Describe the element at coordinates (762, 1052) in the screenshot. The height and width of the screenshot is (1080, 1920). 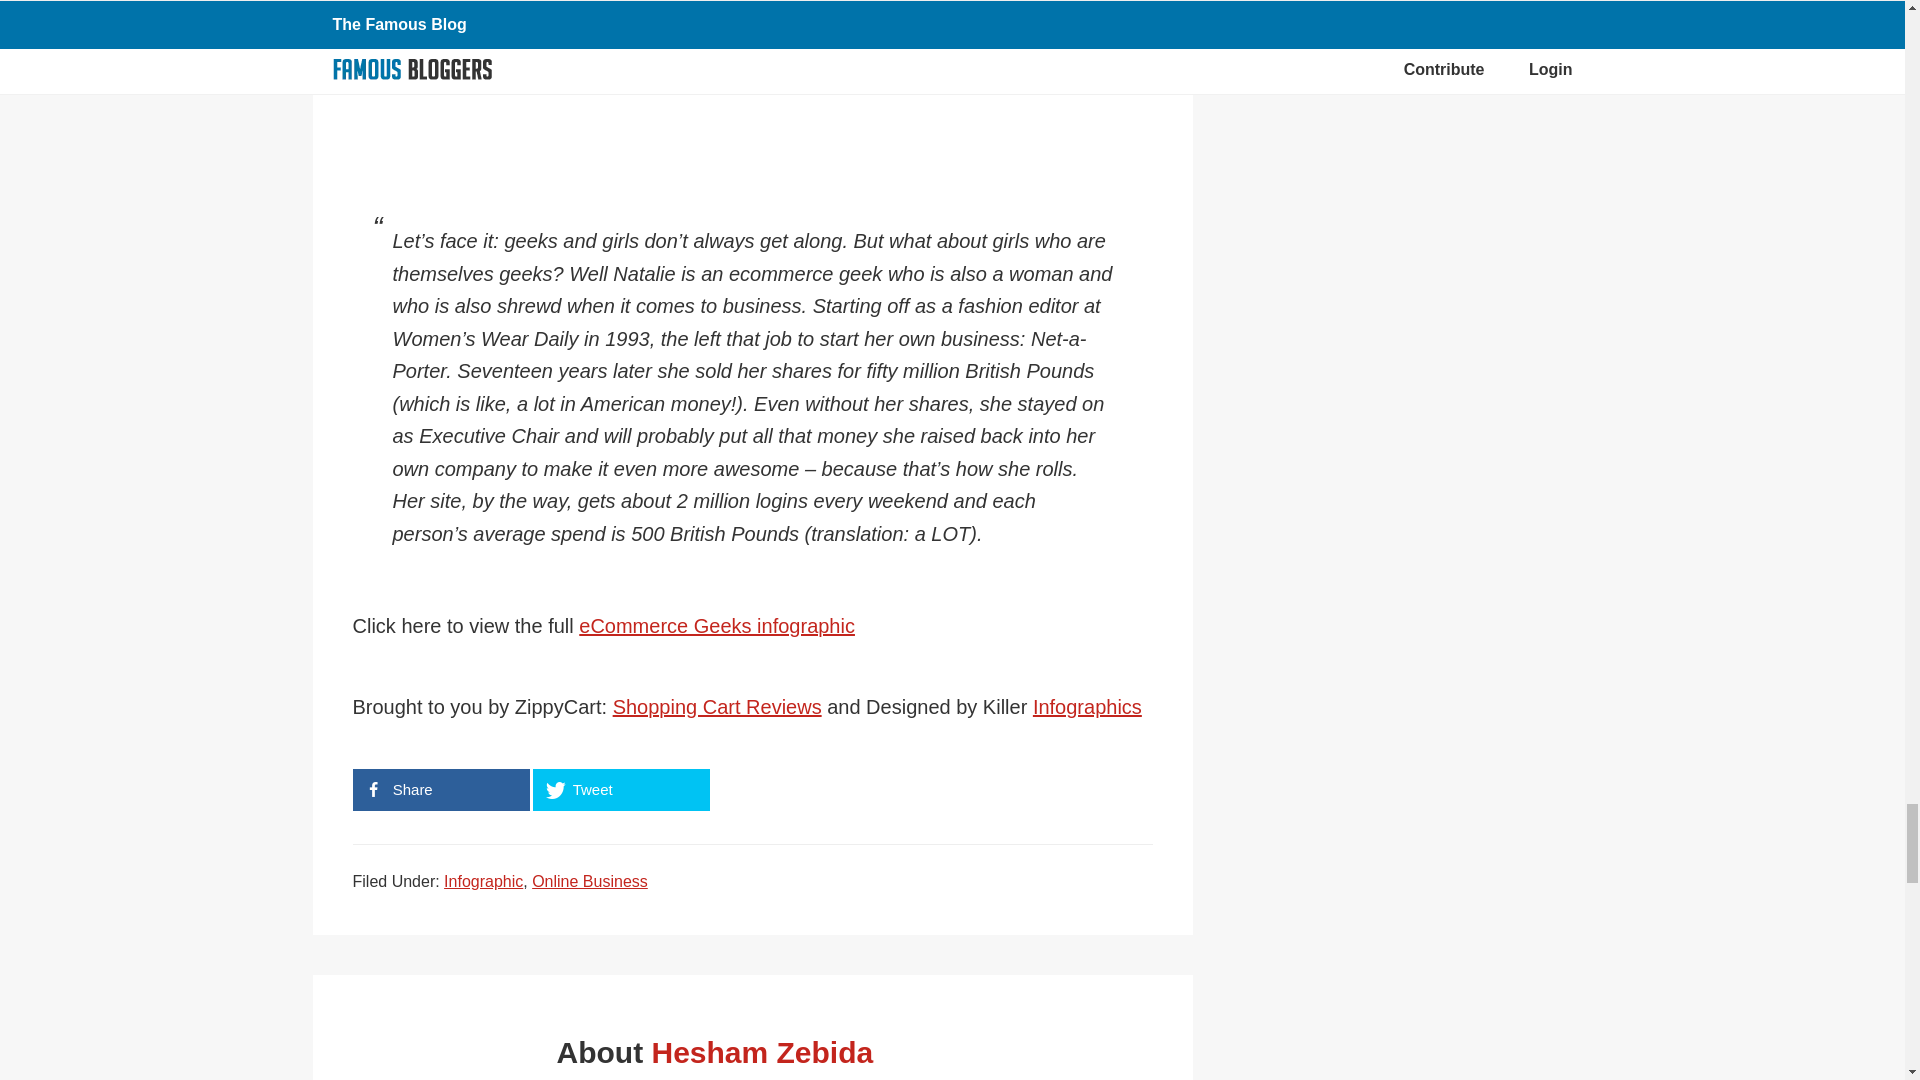
I see `Hesham Zebida` at that location.